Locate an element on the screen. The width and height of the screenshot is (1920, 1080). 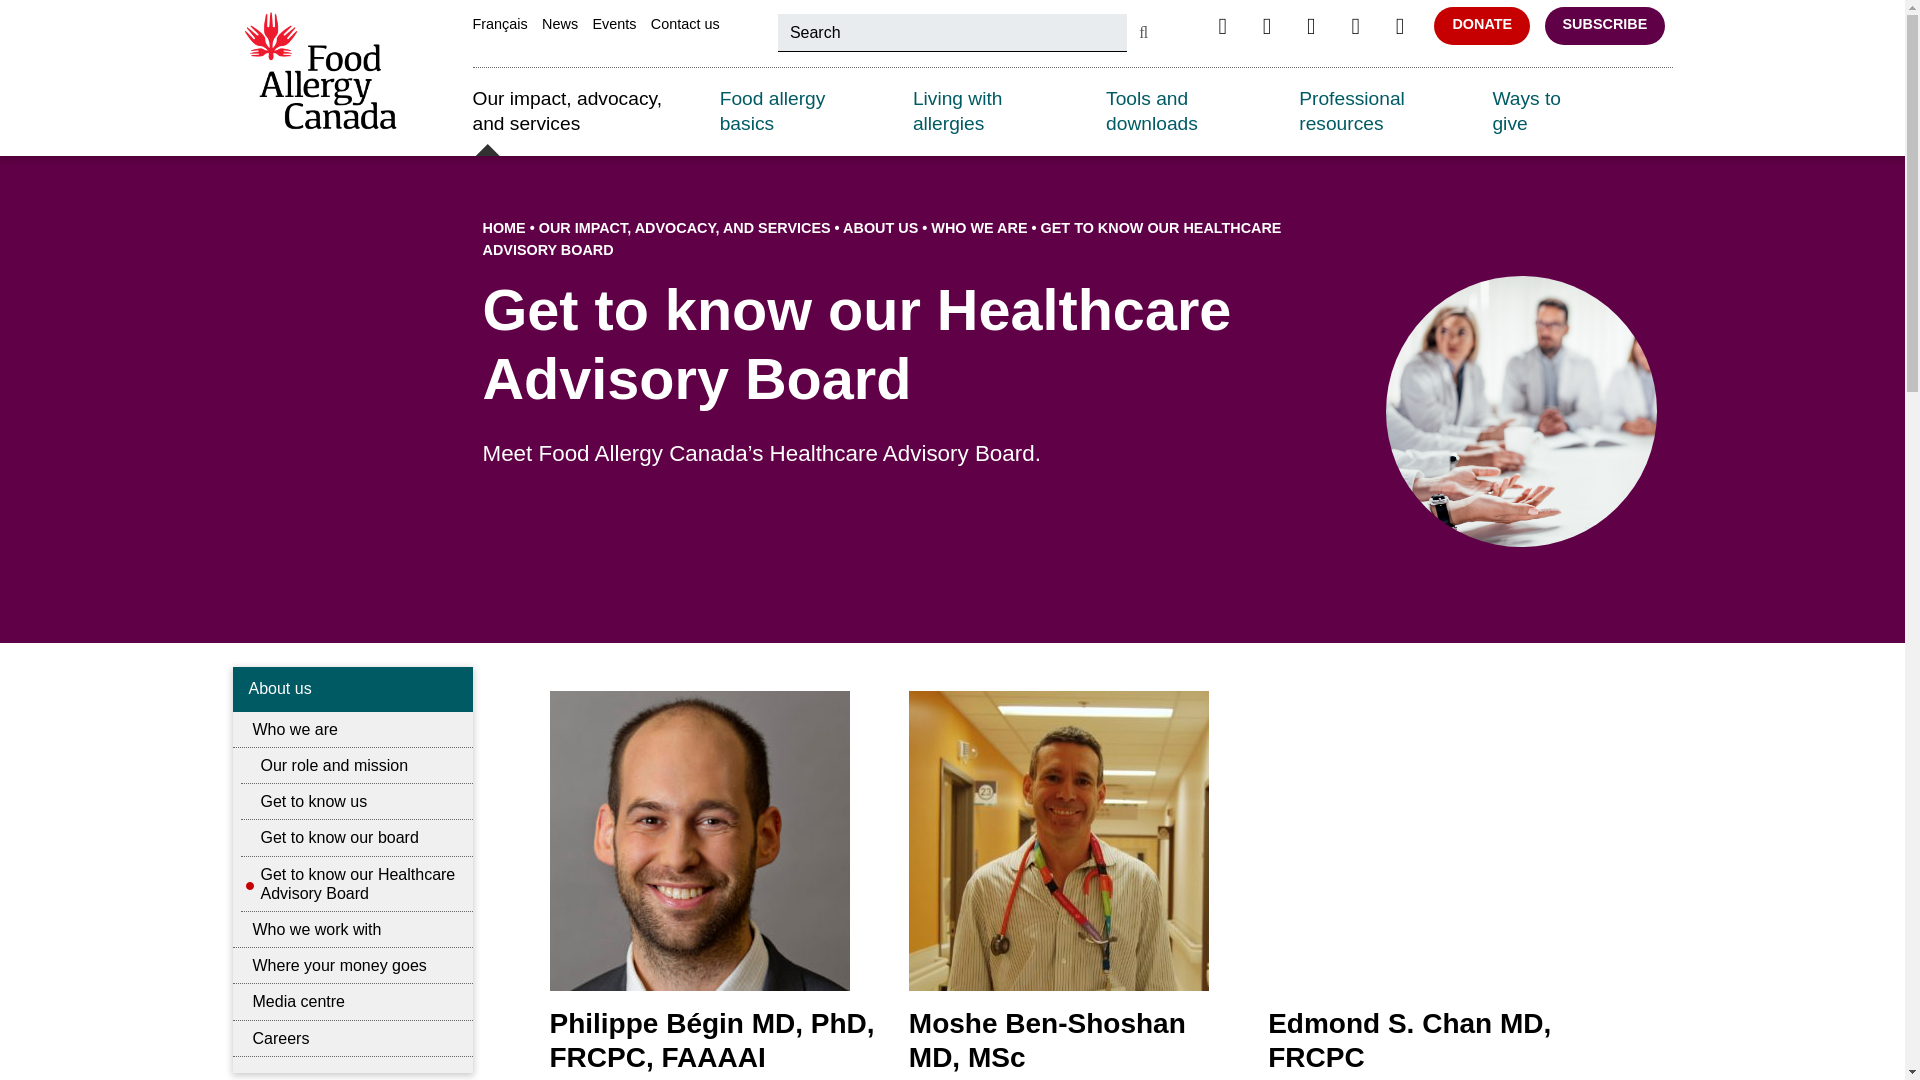
DONATE is located at coordinates (1482, 25).